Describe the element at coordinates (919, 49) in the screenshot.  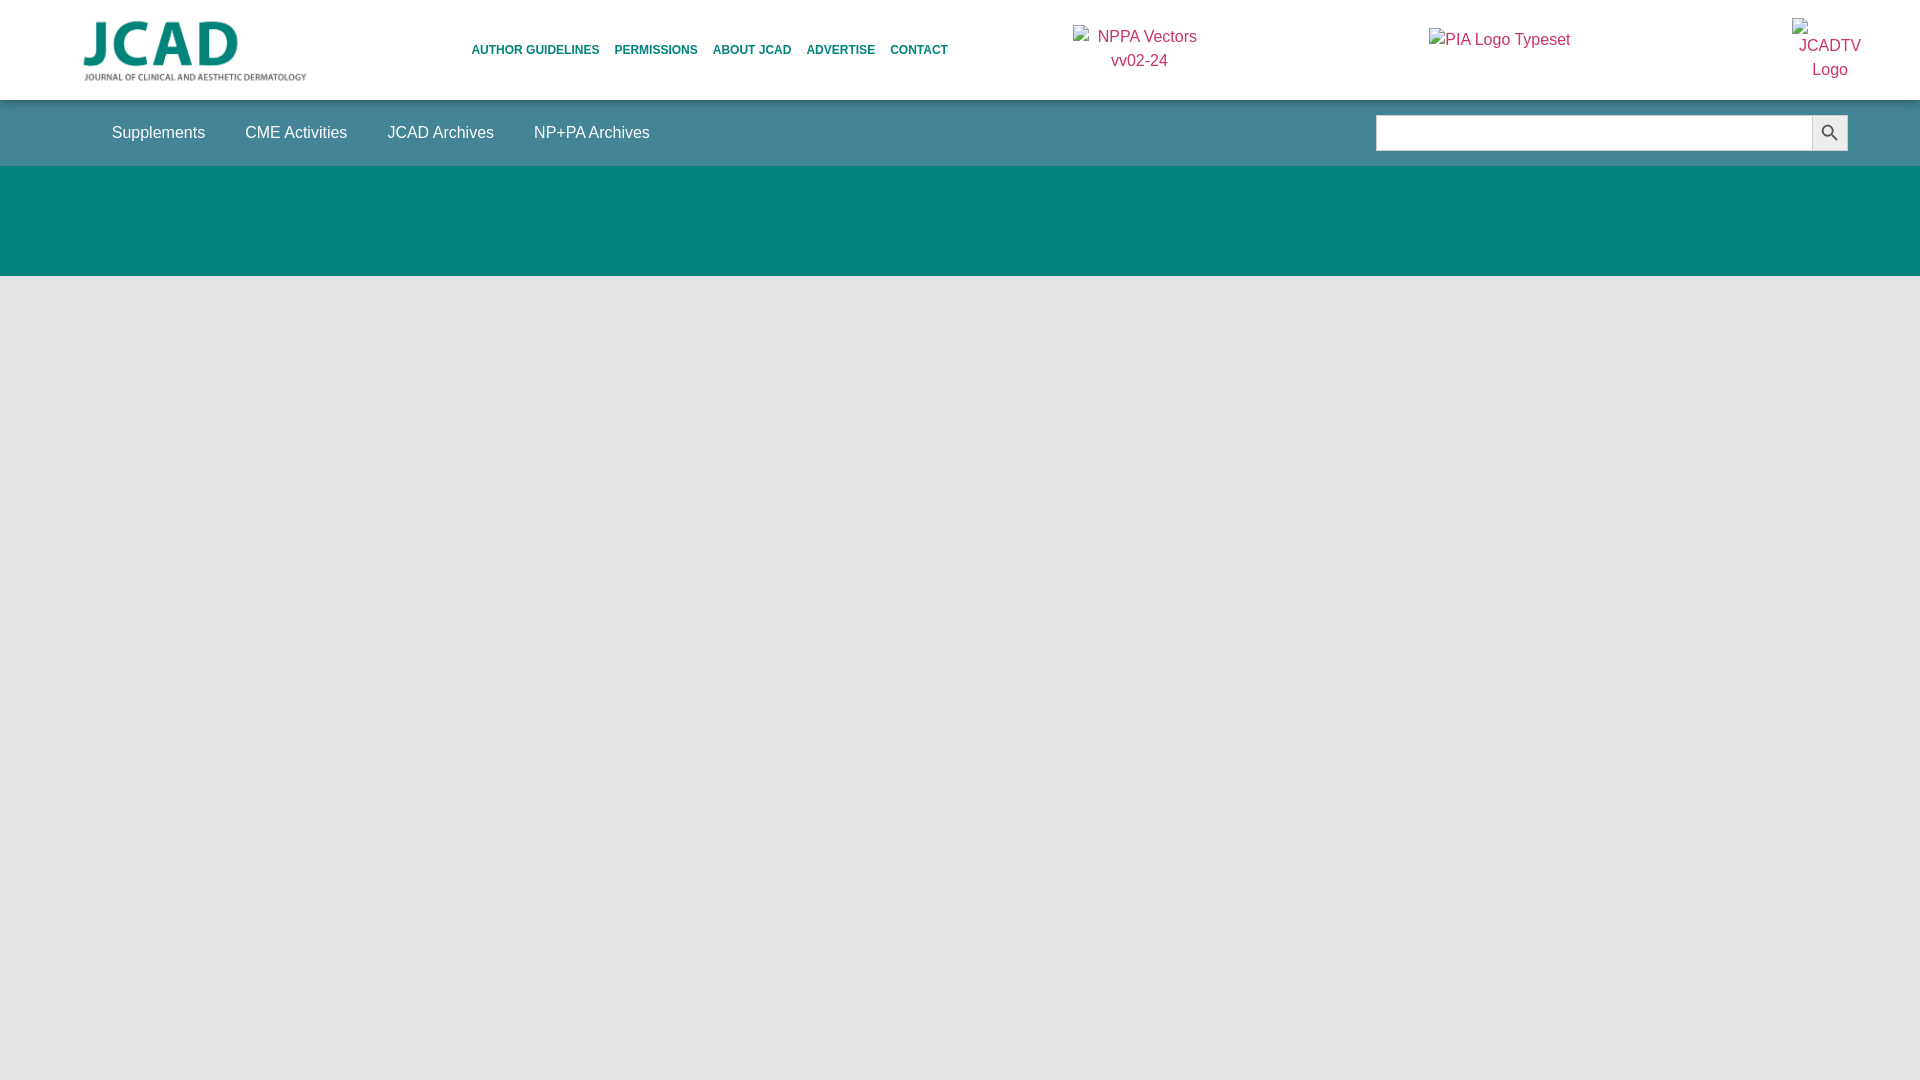
I see `CONTACT` at that location.